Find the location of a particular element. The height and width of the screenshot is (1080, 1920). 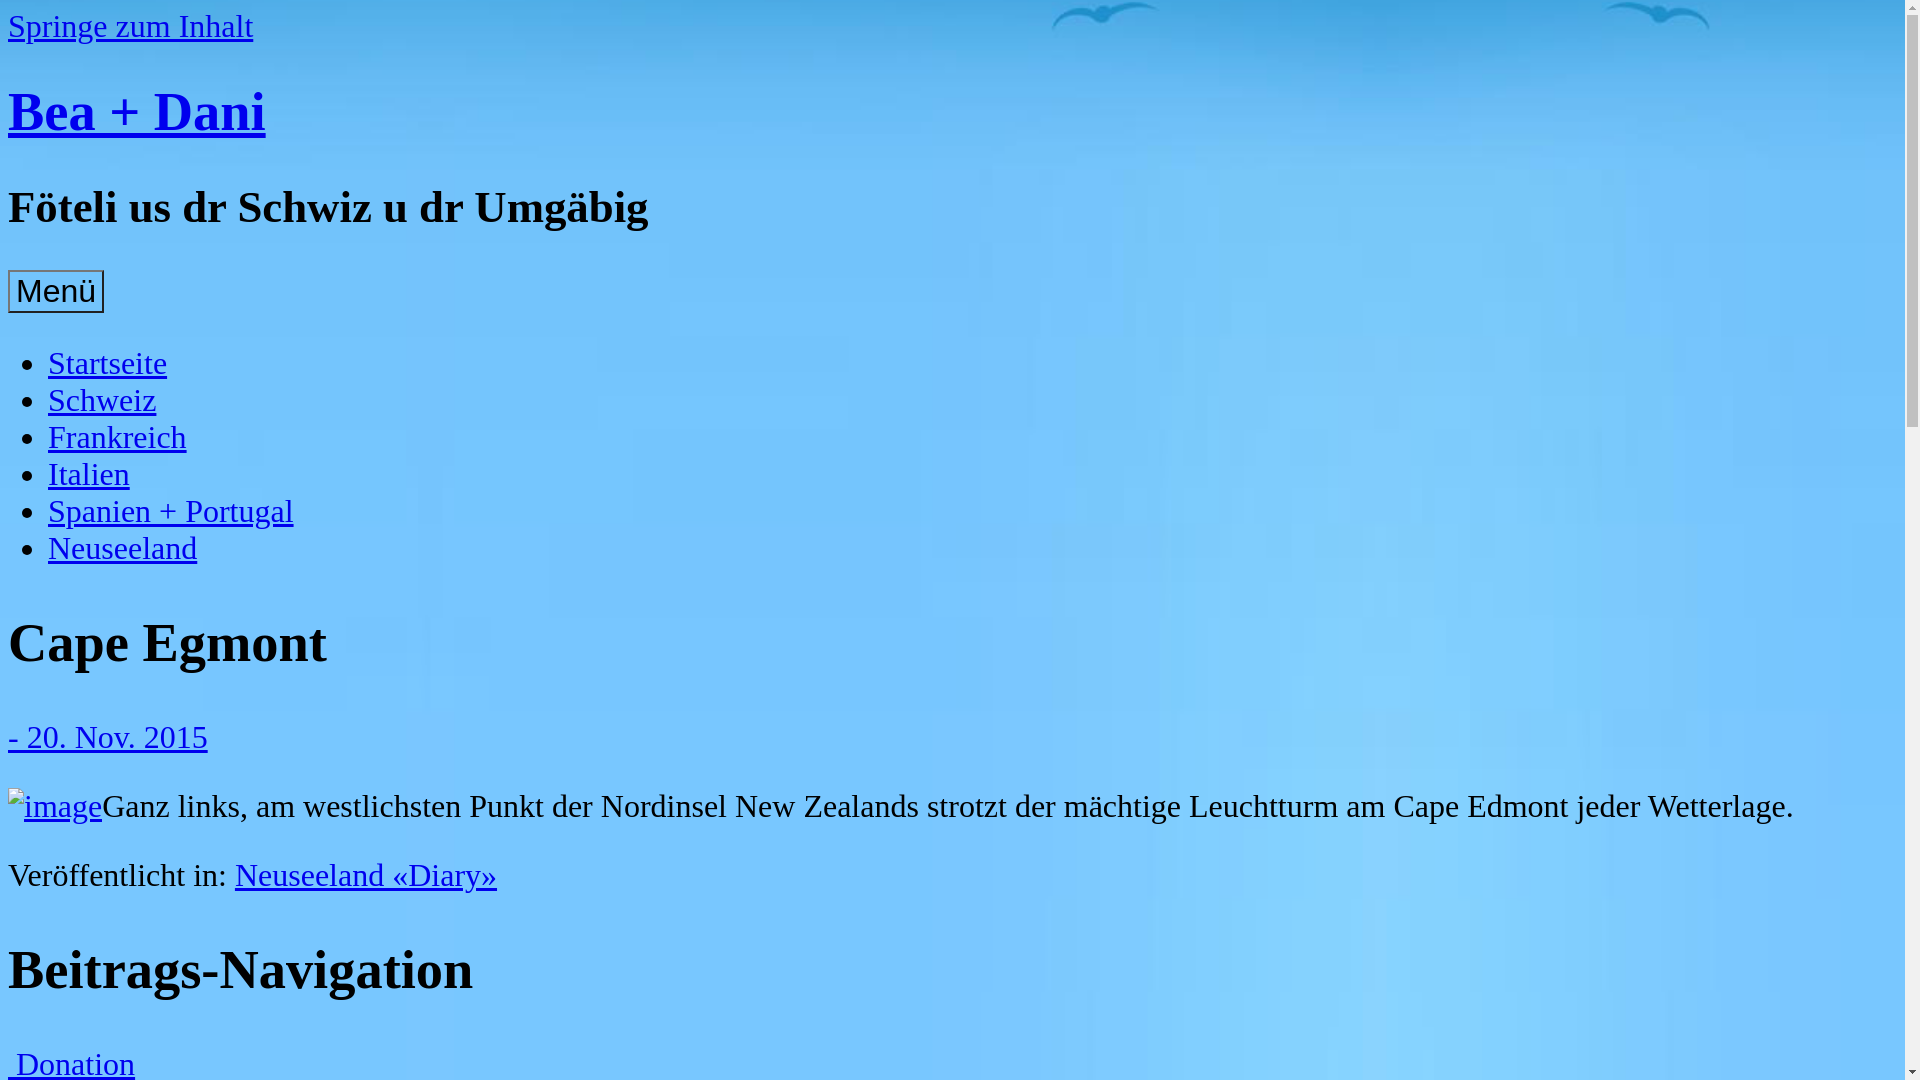

- 20. Nov. 2015 is located at coordinates (108, 737).